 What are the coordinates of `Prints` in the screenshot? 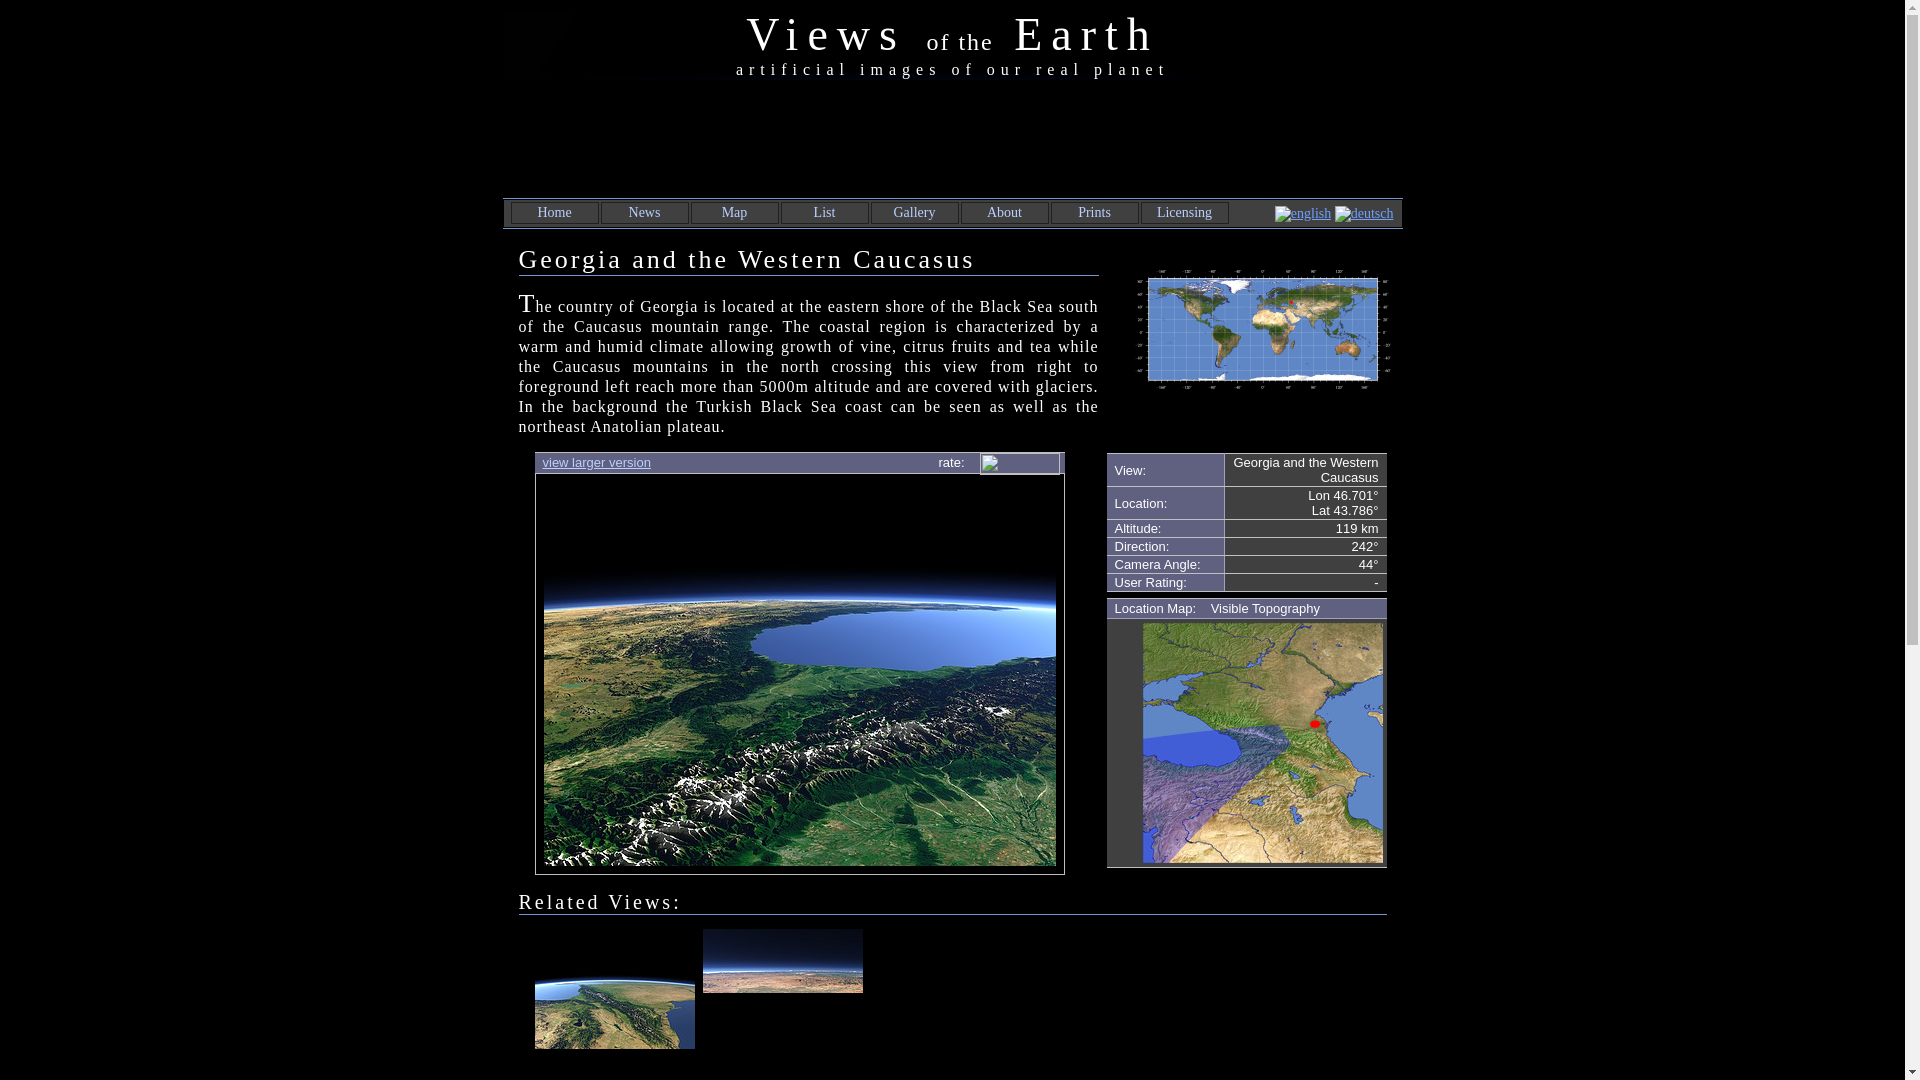 It's located at (1094, 212).